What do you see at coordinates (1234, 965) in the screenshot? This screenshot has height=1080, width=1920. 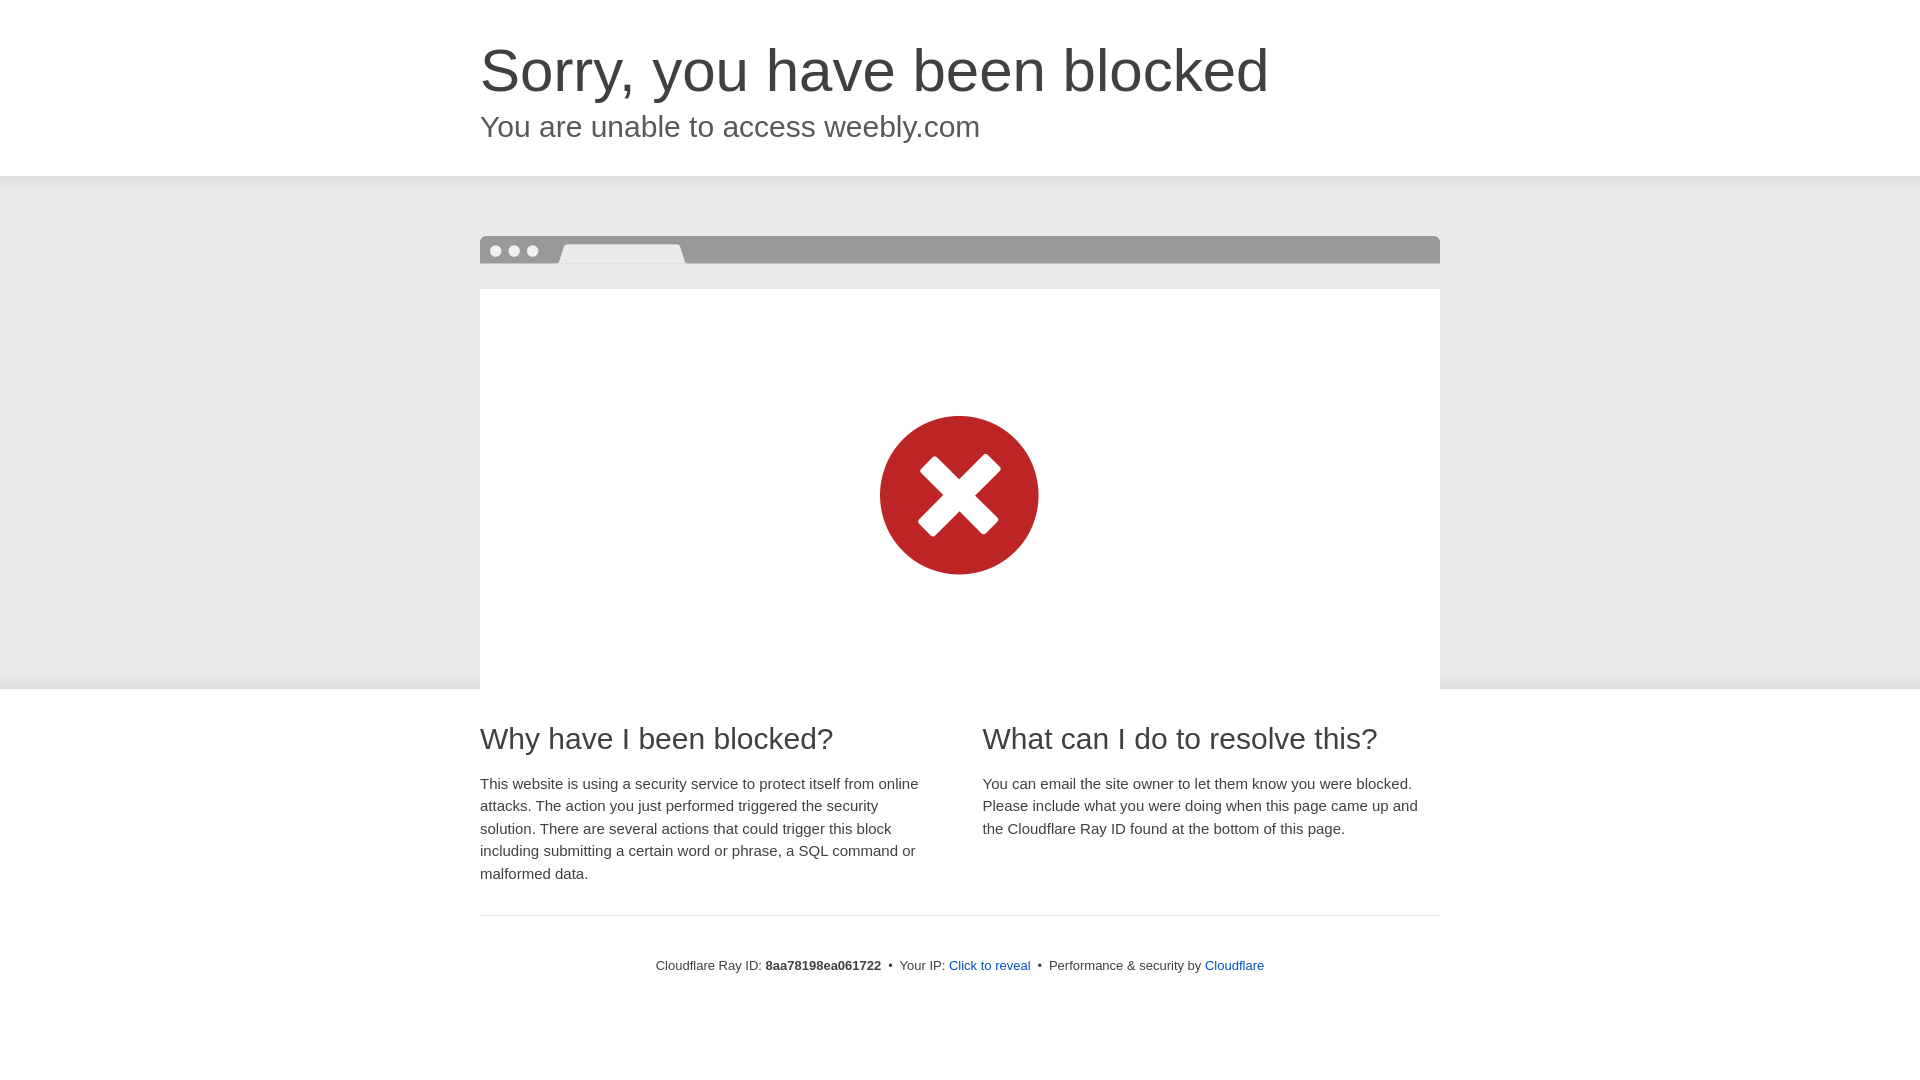 I see `Cloudflare` at bounding box center [1234, 965].